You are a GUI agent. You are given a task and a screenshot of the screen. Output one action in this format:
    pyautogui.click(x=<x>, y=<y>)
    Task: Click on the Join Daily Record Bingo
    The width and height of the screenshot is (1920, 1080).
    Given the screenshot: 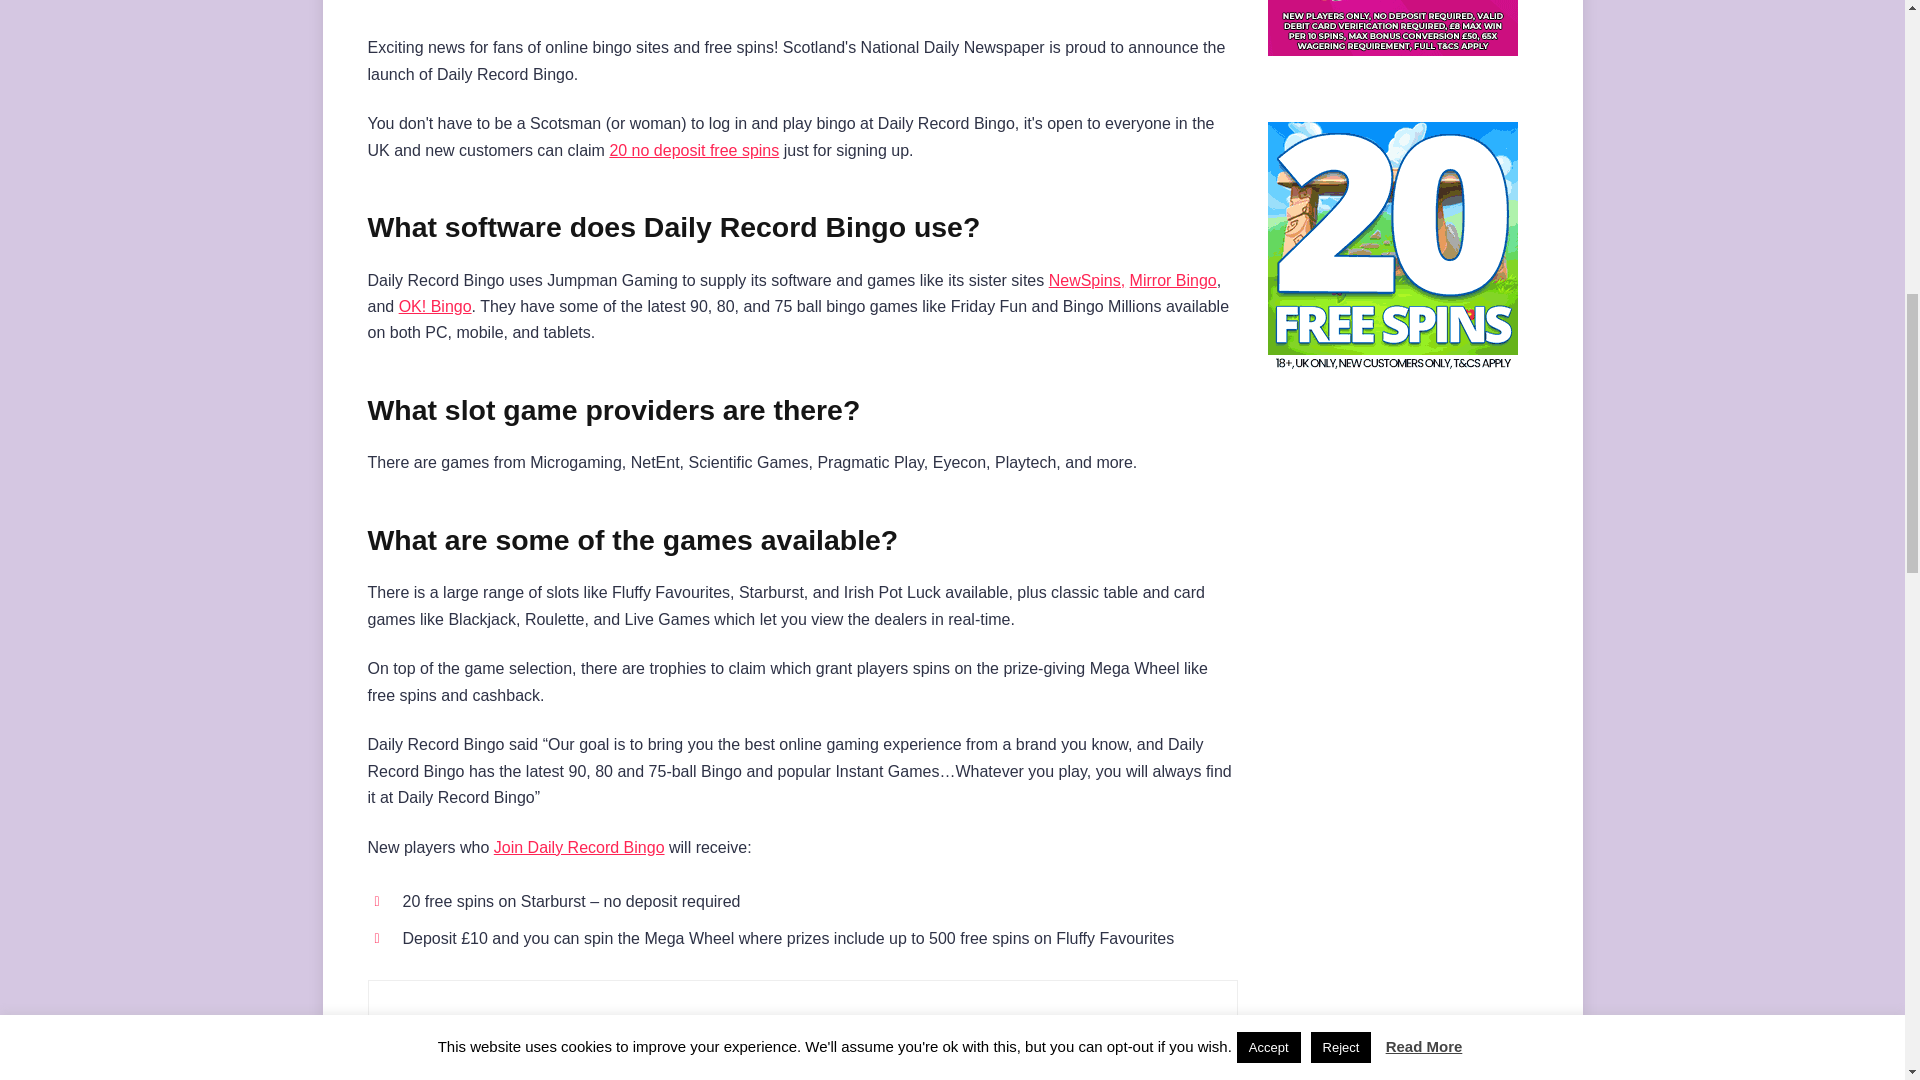 What is the action you would take?
    pyautogui.click(x=578, y=848)
    